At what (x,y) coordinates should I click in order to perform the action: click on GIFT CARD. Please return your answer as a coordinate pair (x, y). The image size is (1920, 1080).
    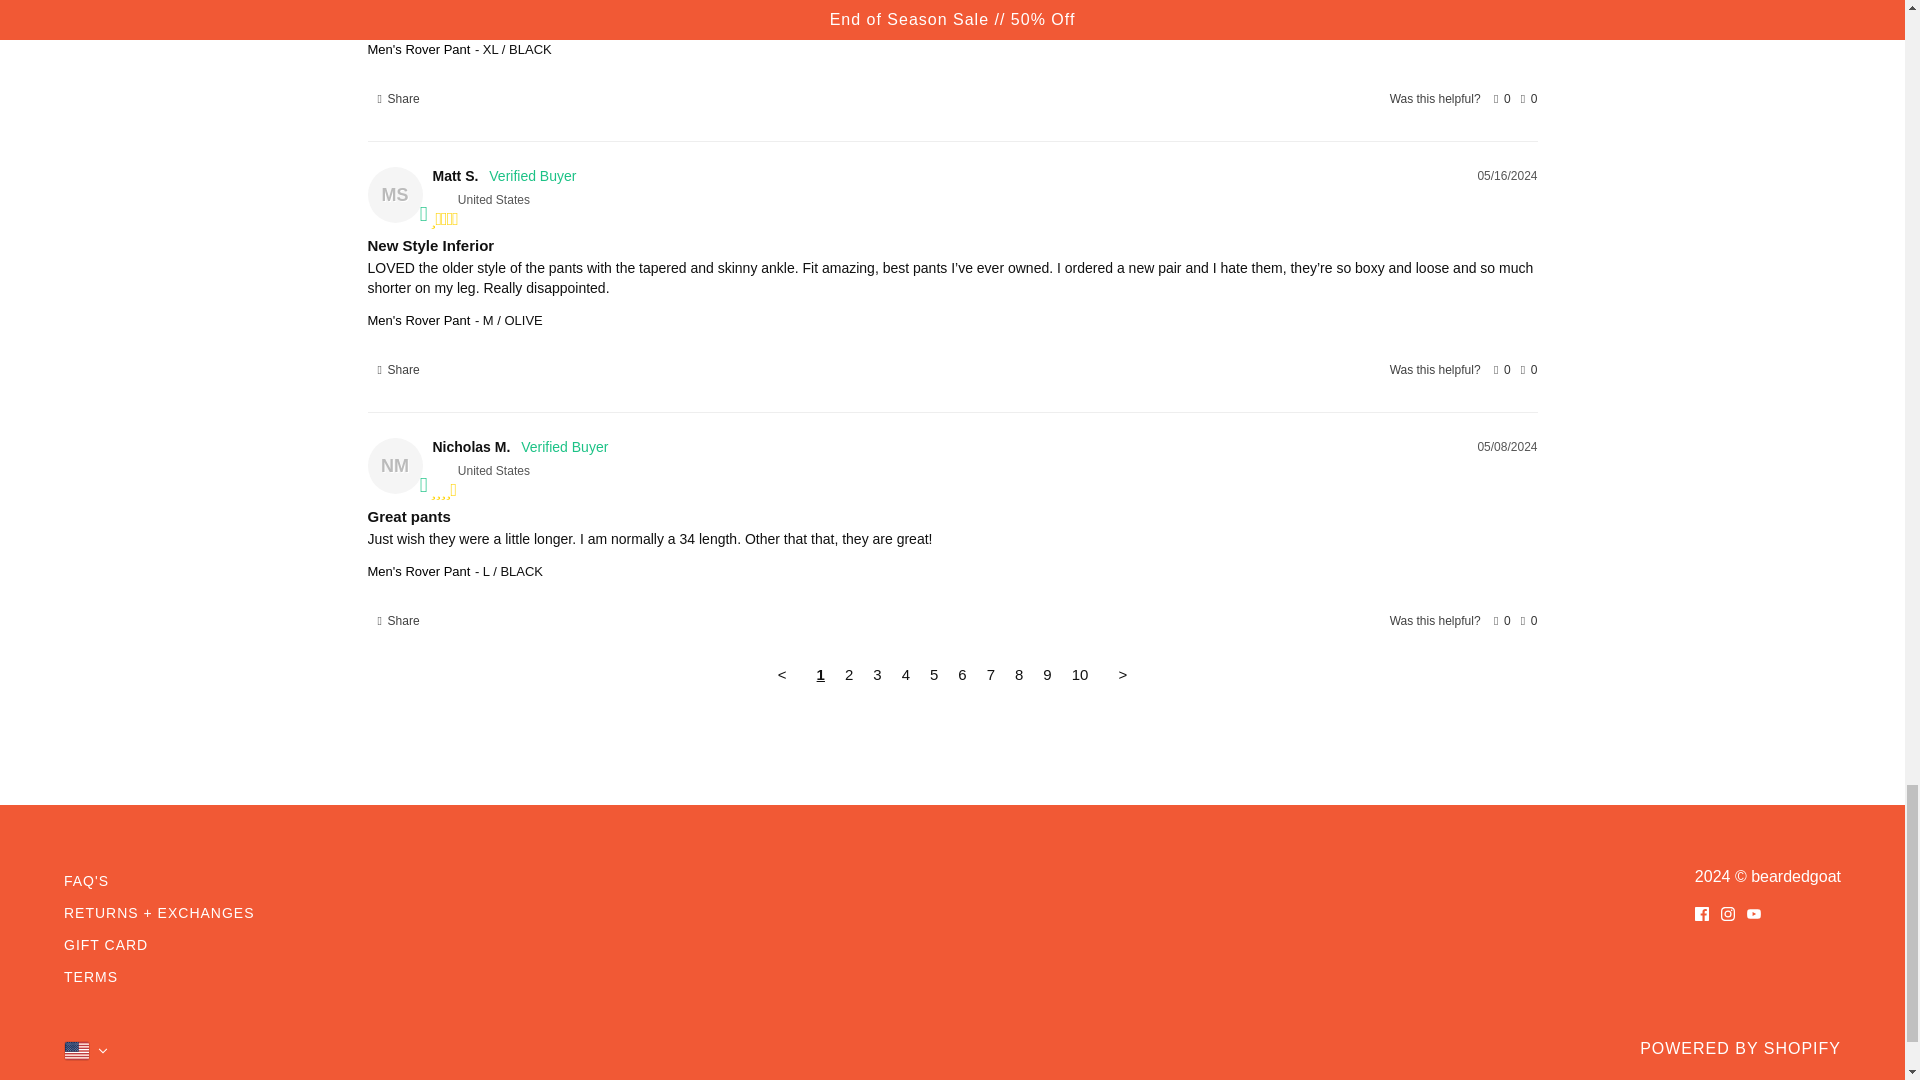
    Looking at the image, I should click on (105, 944).